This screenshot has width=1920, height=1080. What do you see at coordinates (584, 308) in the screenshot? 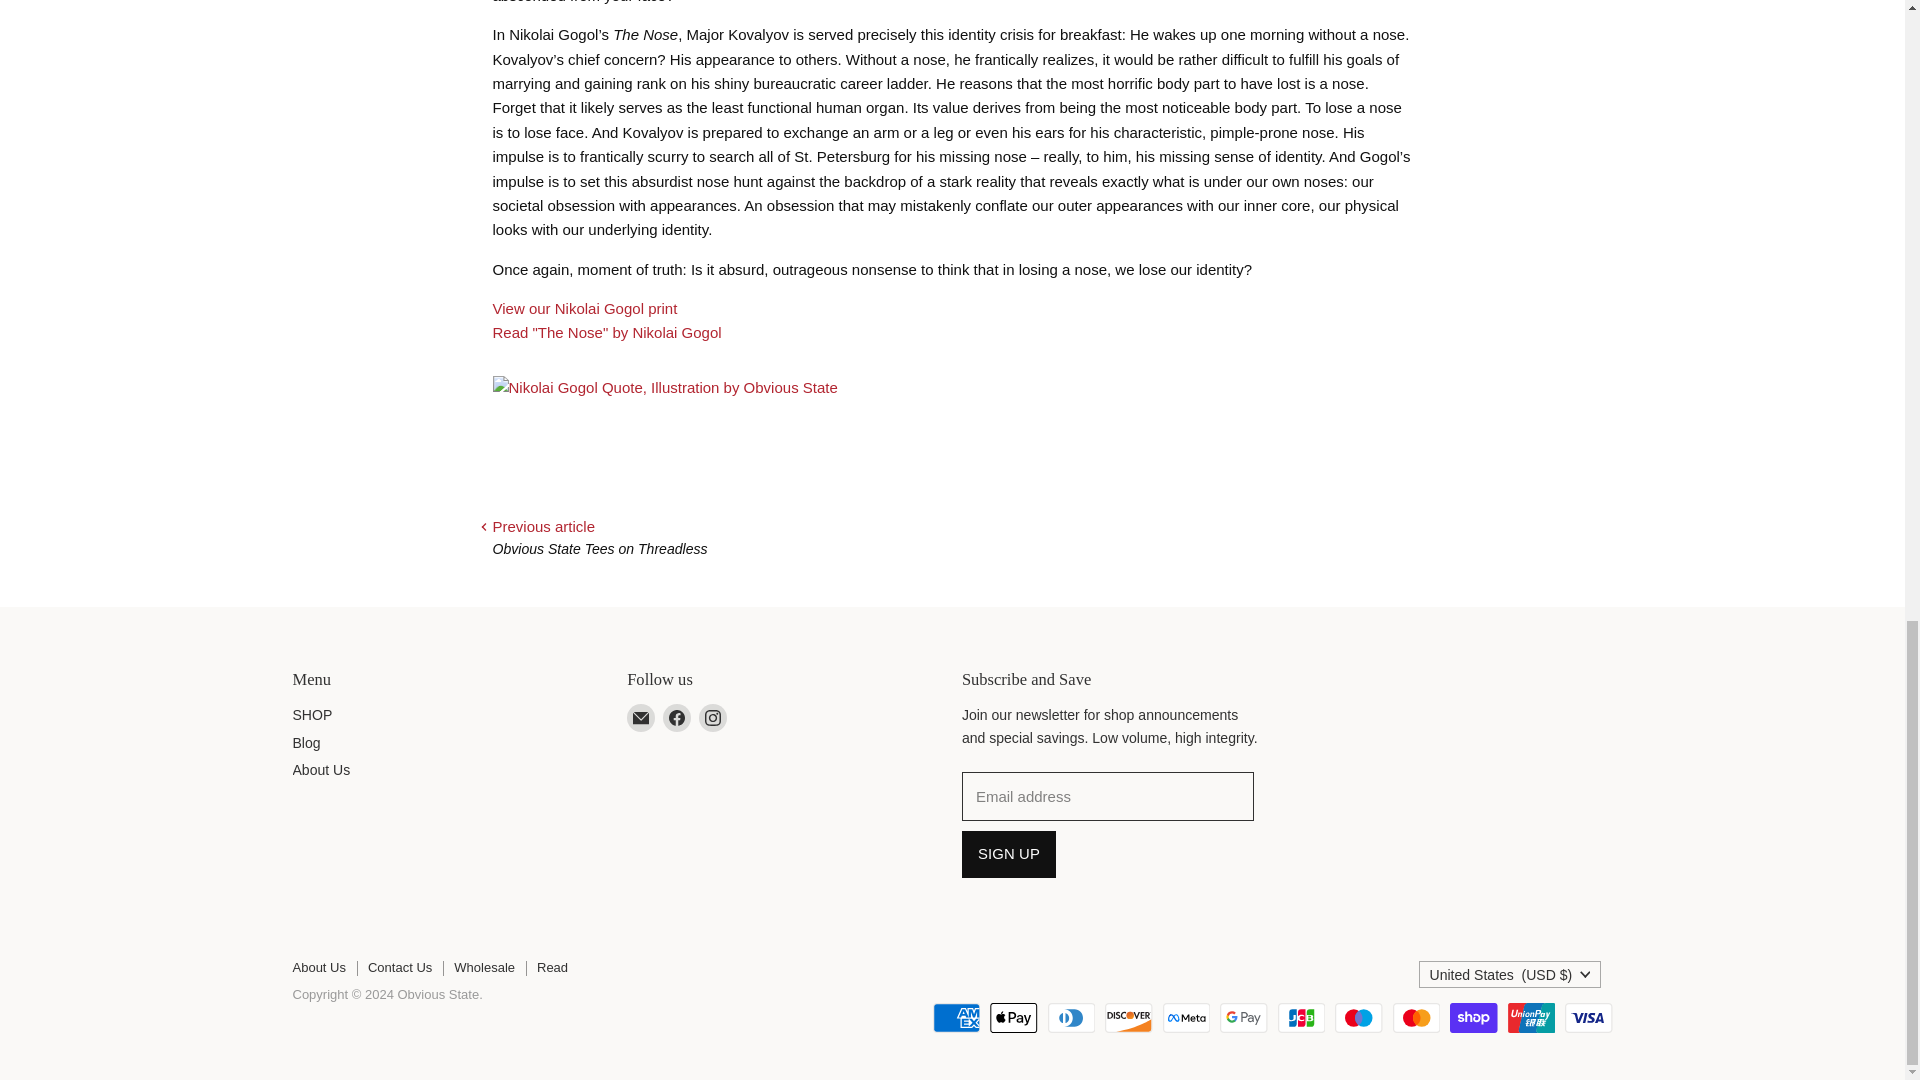
I see `View our Nikolai Gogol print` at bounding box center [584, 308].